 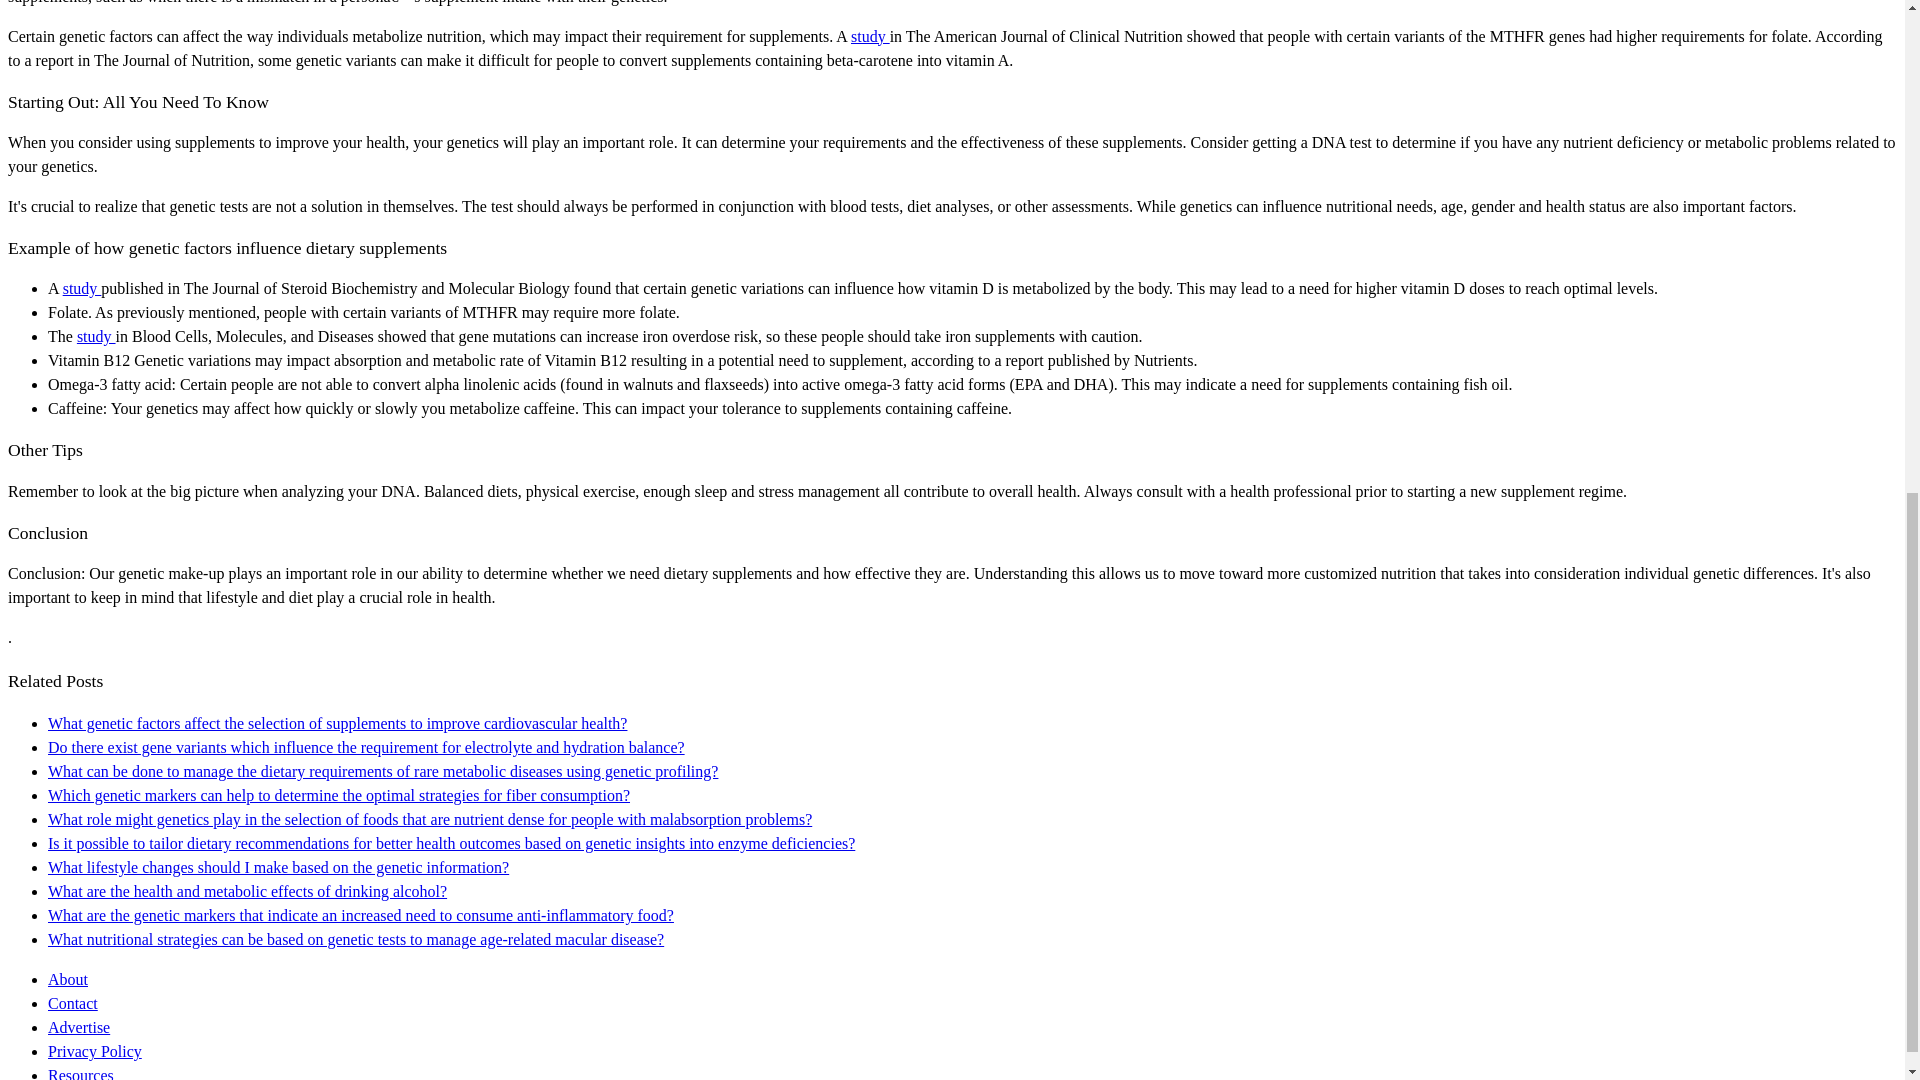 I want to click on Advertise, so click(x=78, y=1027).